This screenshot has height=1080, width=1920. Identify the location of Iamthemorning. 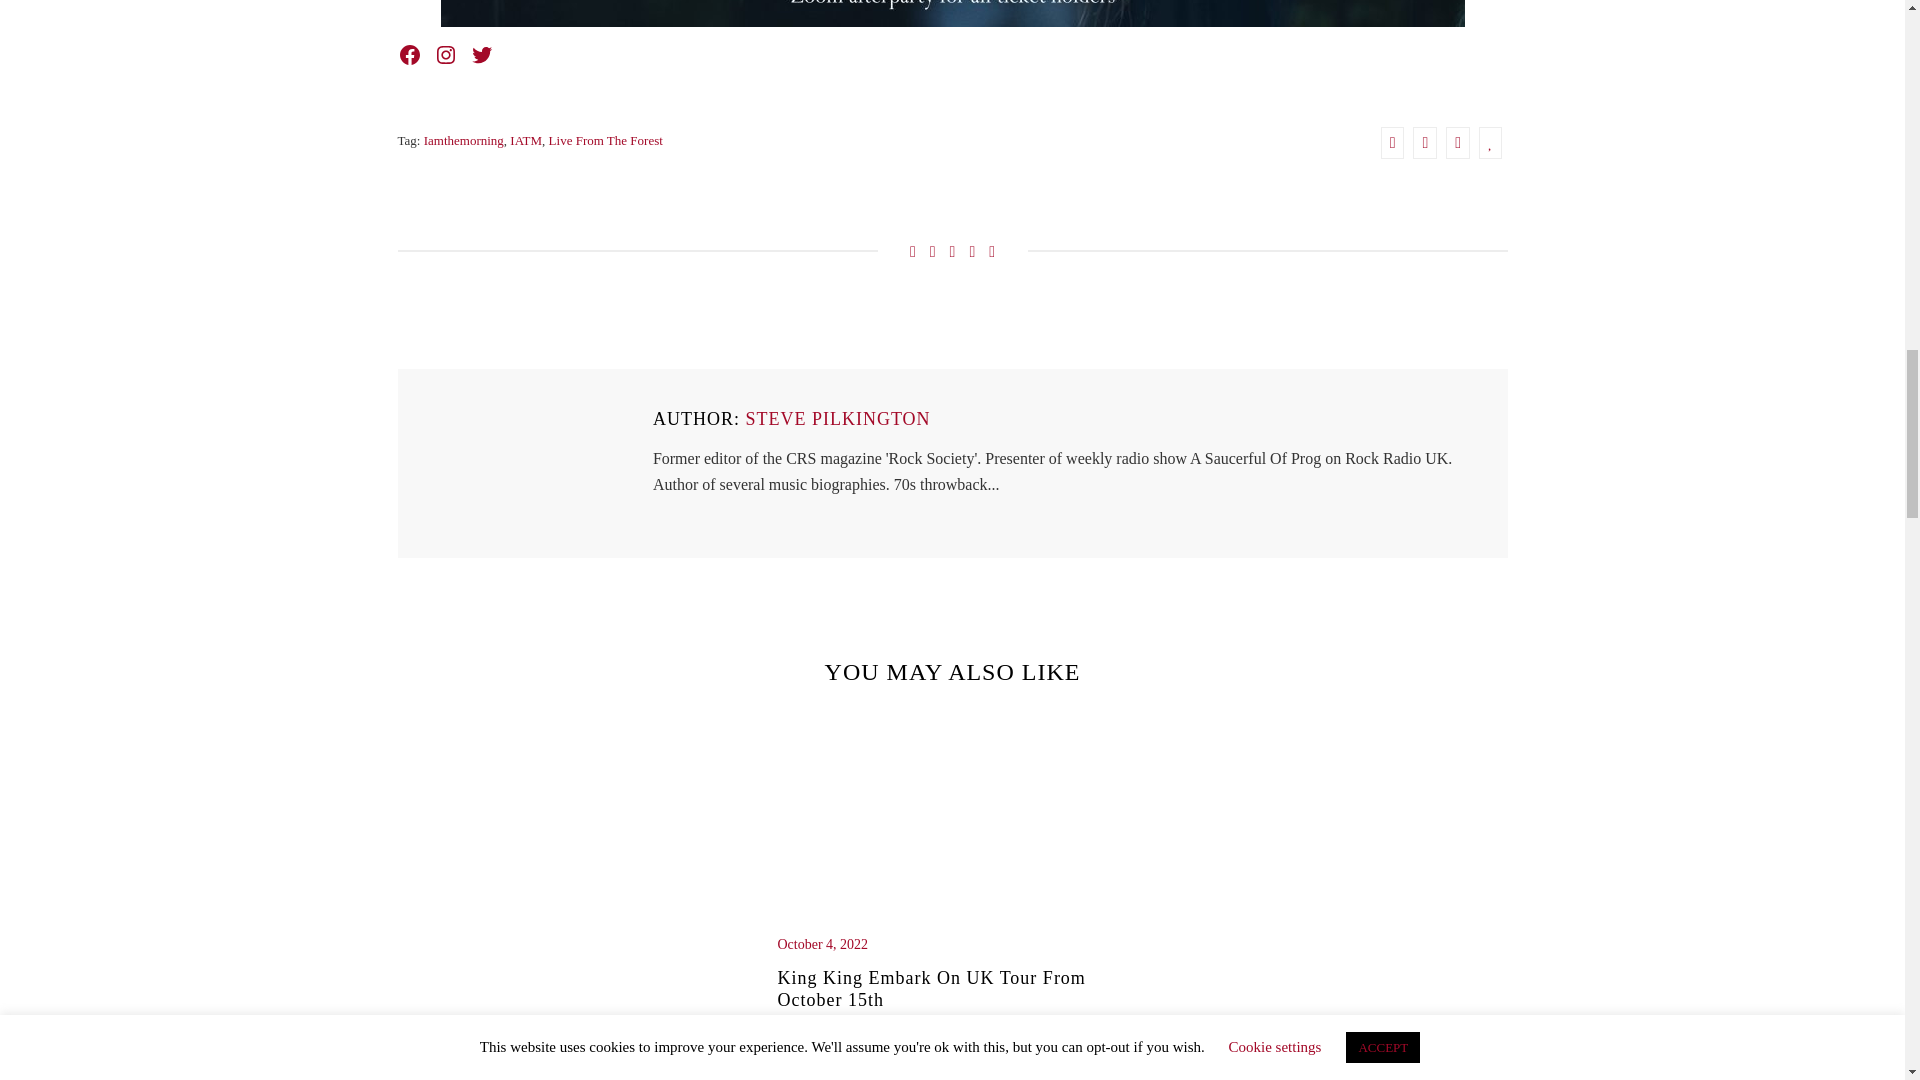
(464, 141).